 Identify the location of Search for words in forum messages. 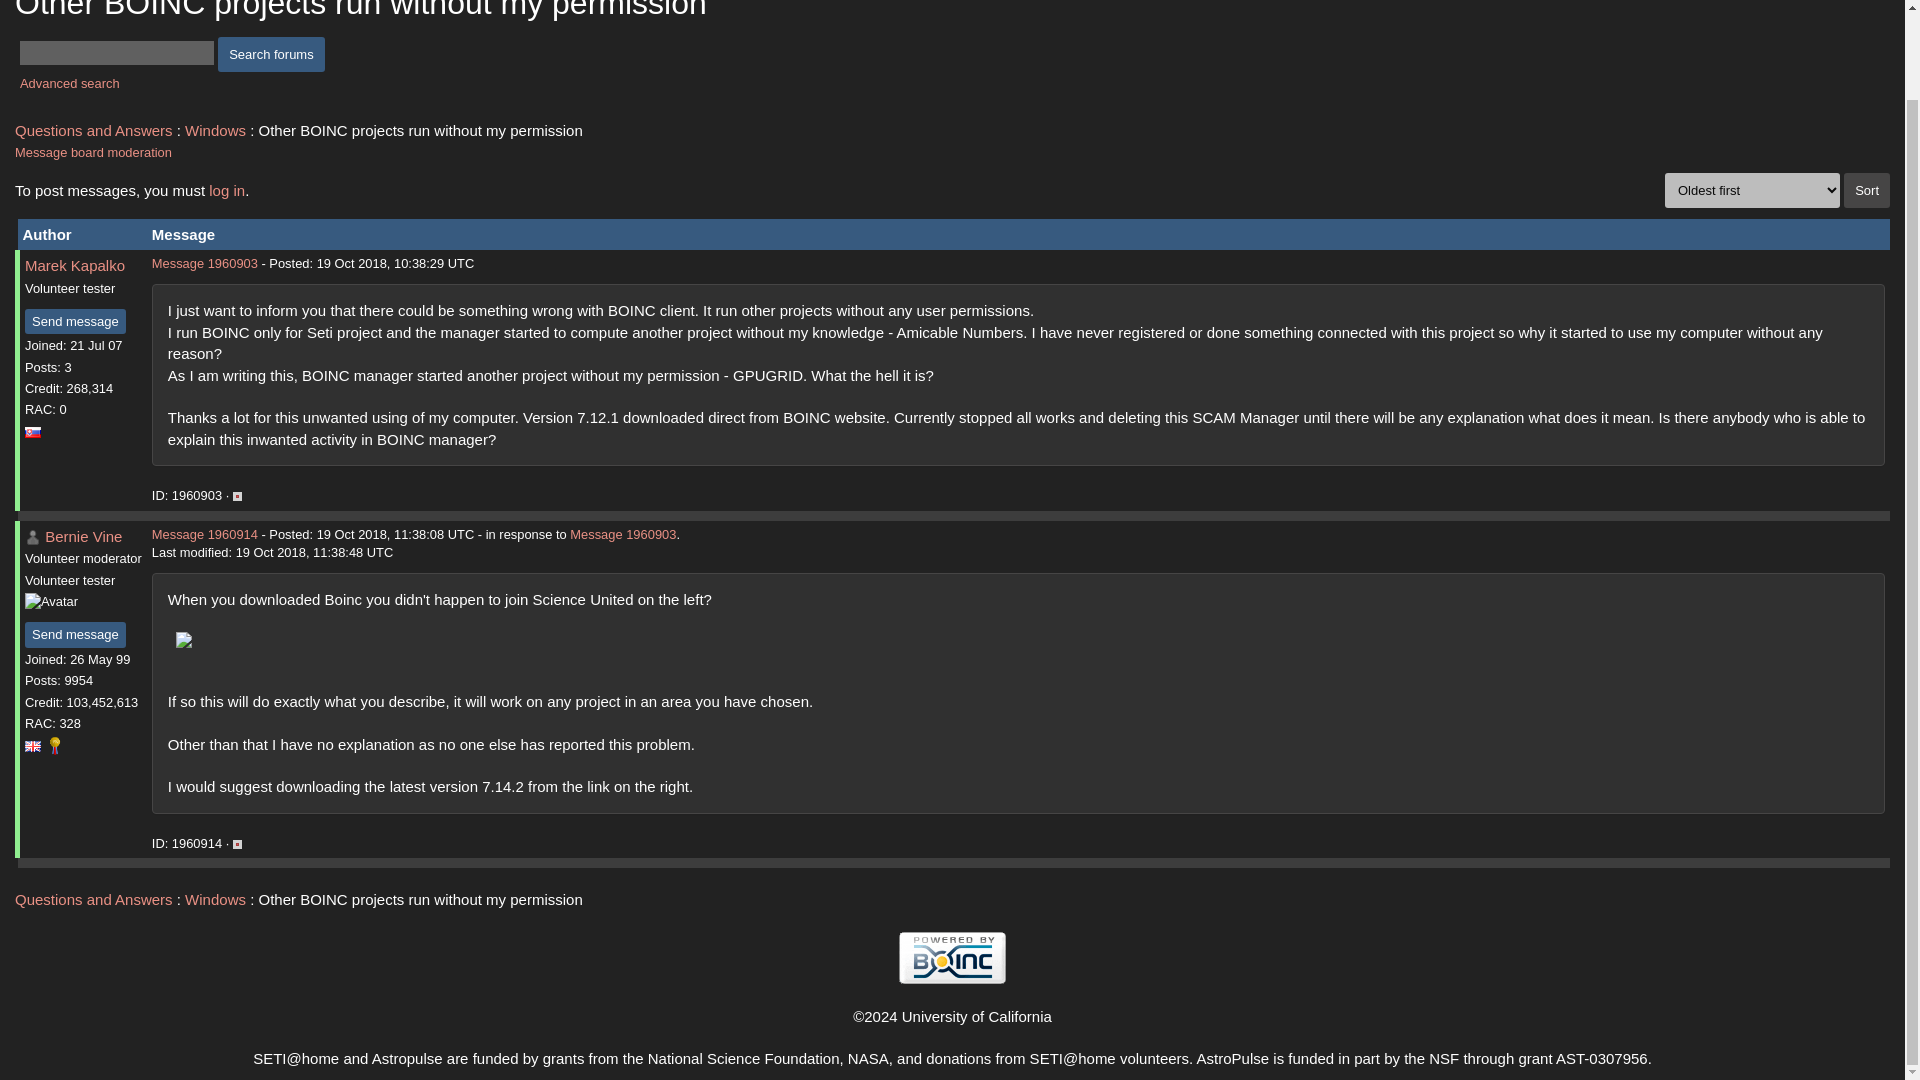
(271, 54).